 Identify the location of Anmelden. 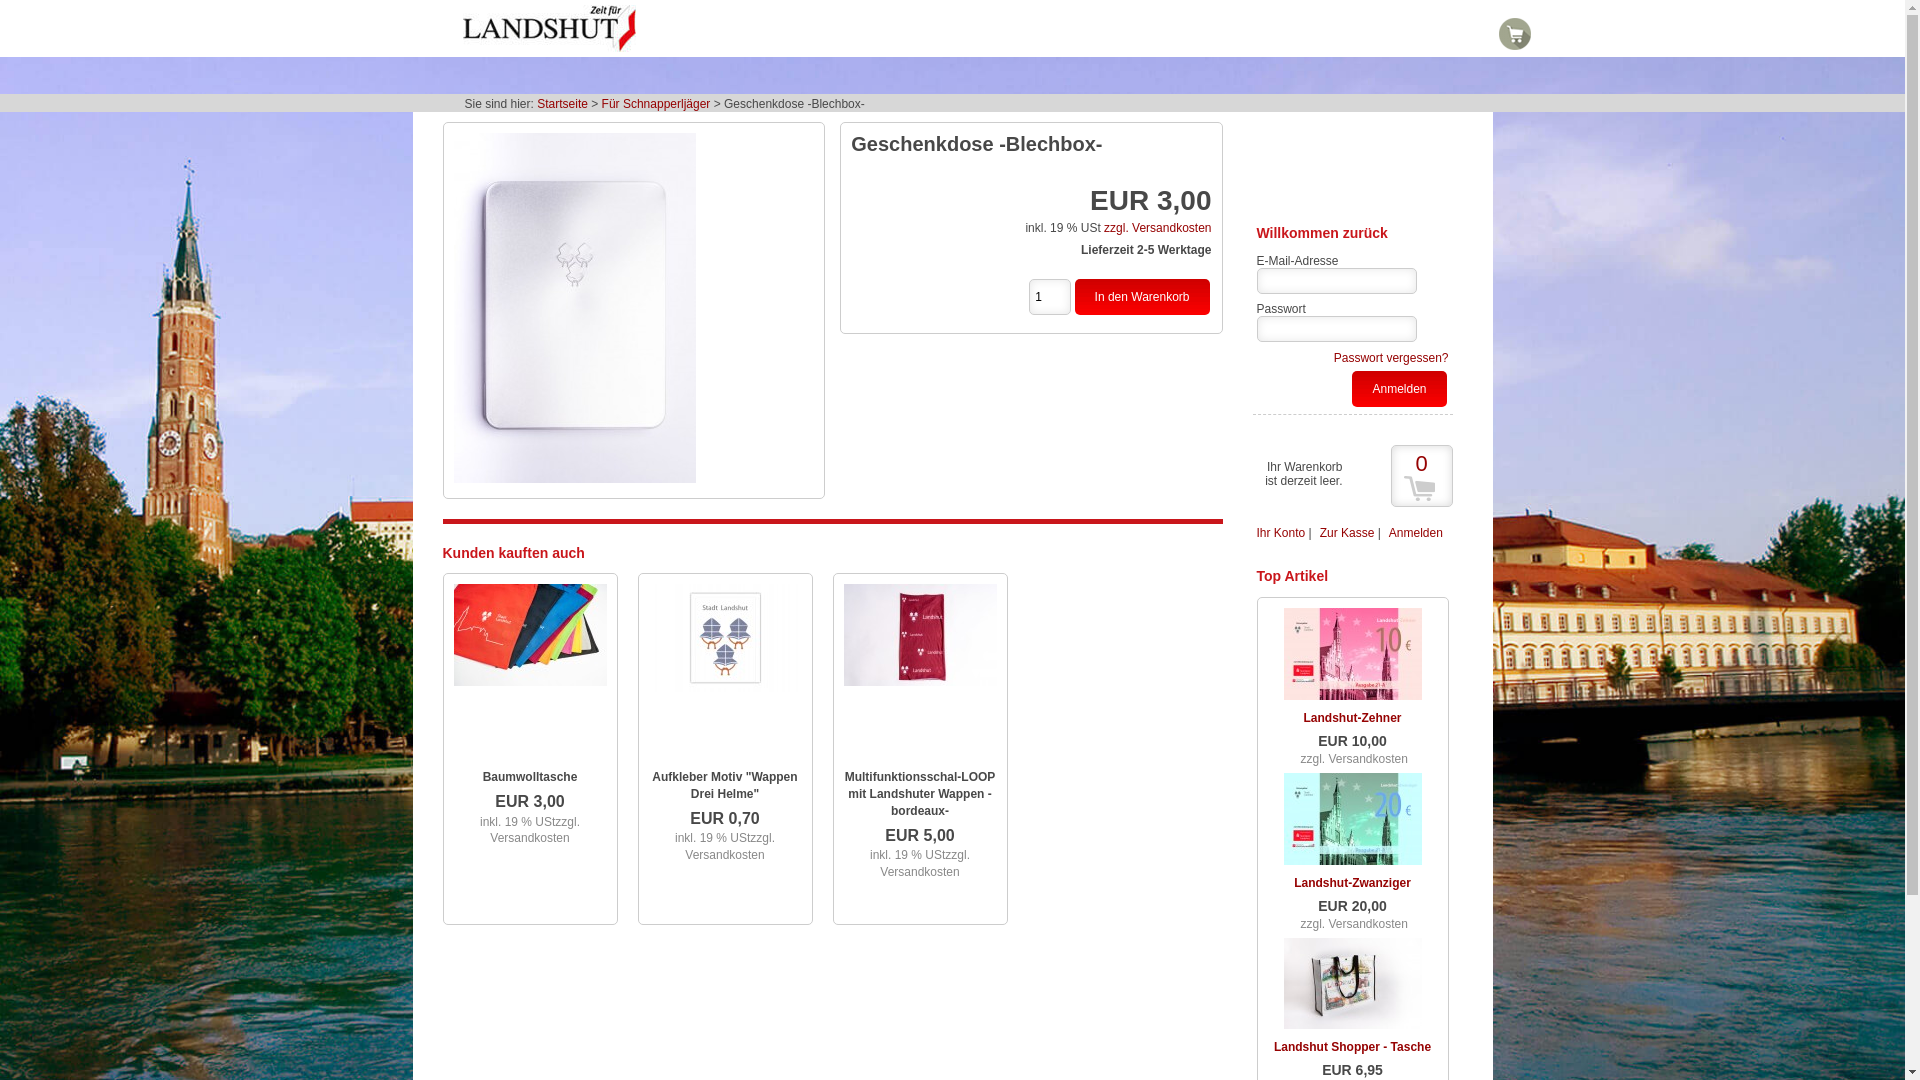
(1416, 533).